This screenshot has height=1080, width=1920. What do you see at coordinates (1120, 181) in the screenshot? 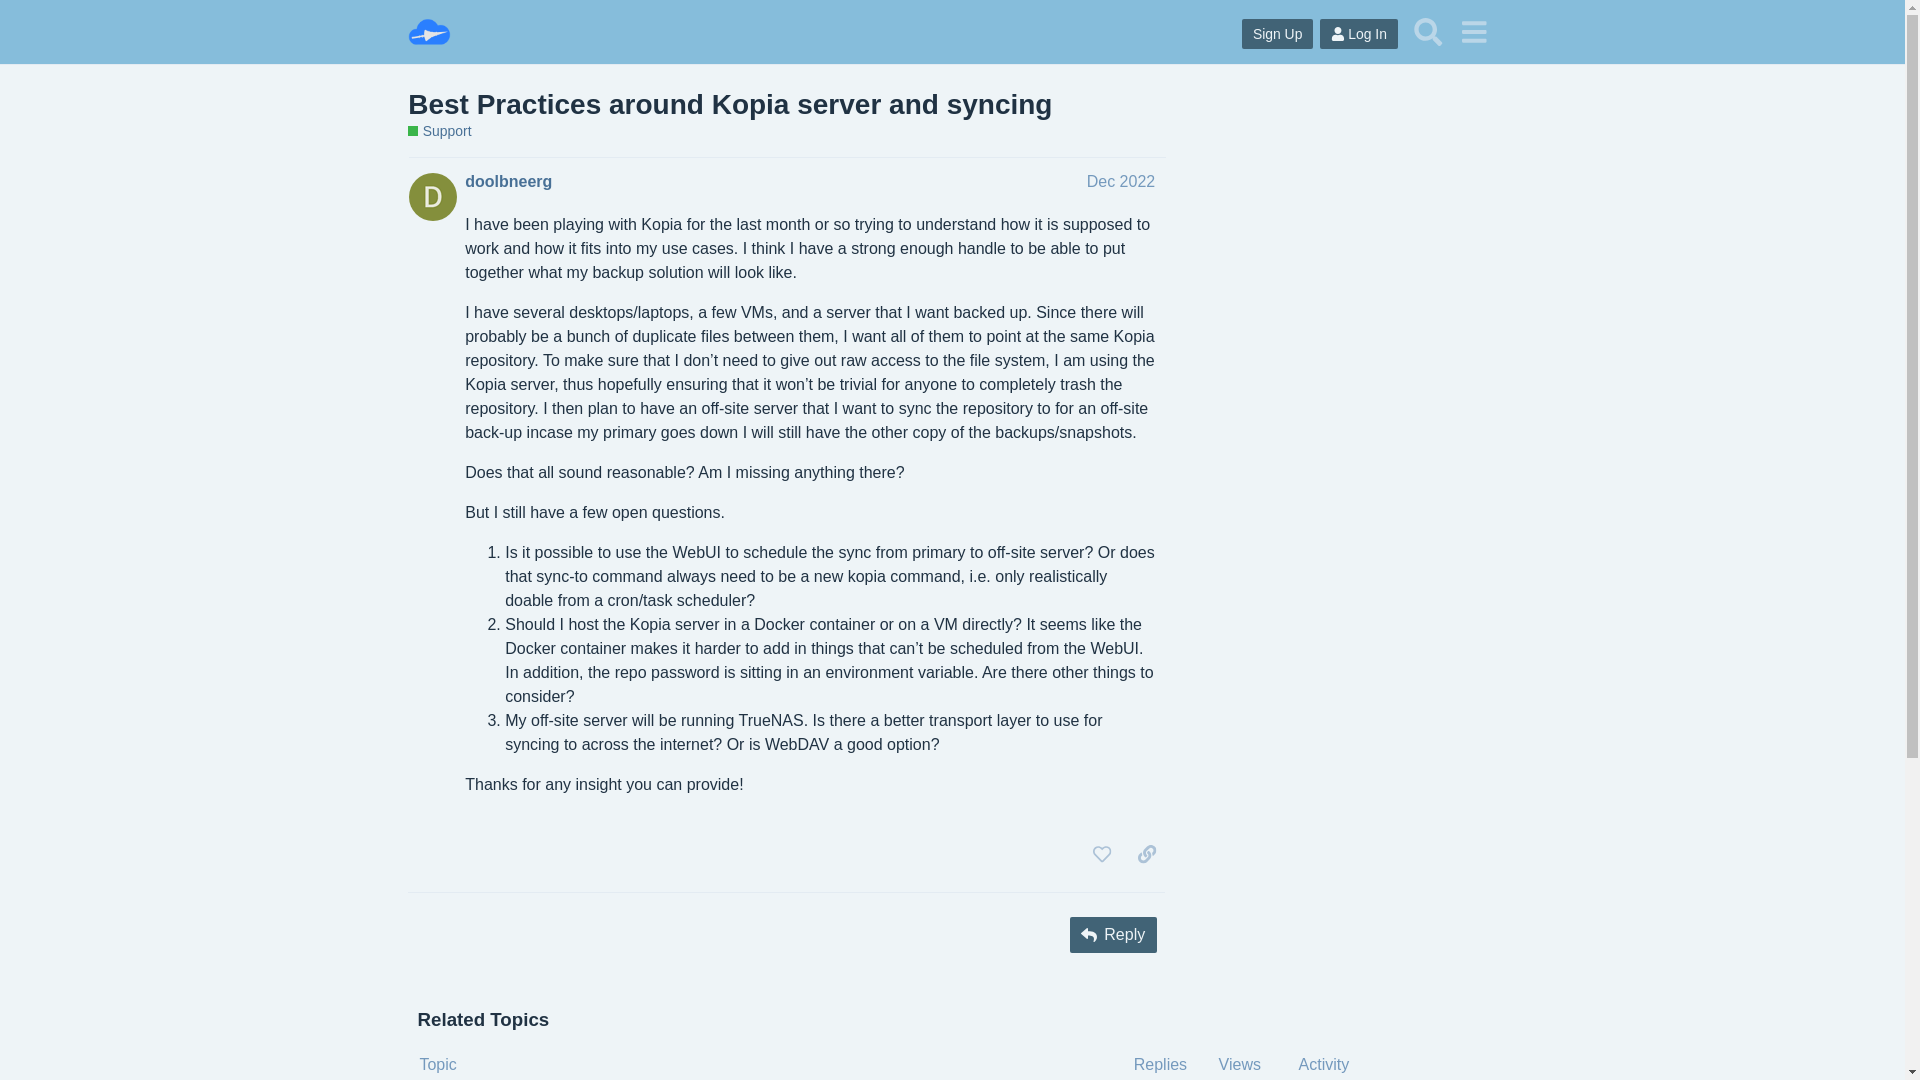
I see `Post date` at bounding box center [1120, 181].